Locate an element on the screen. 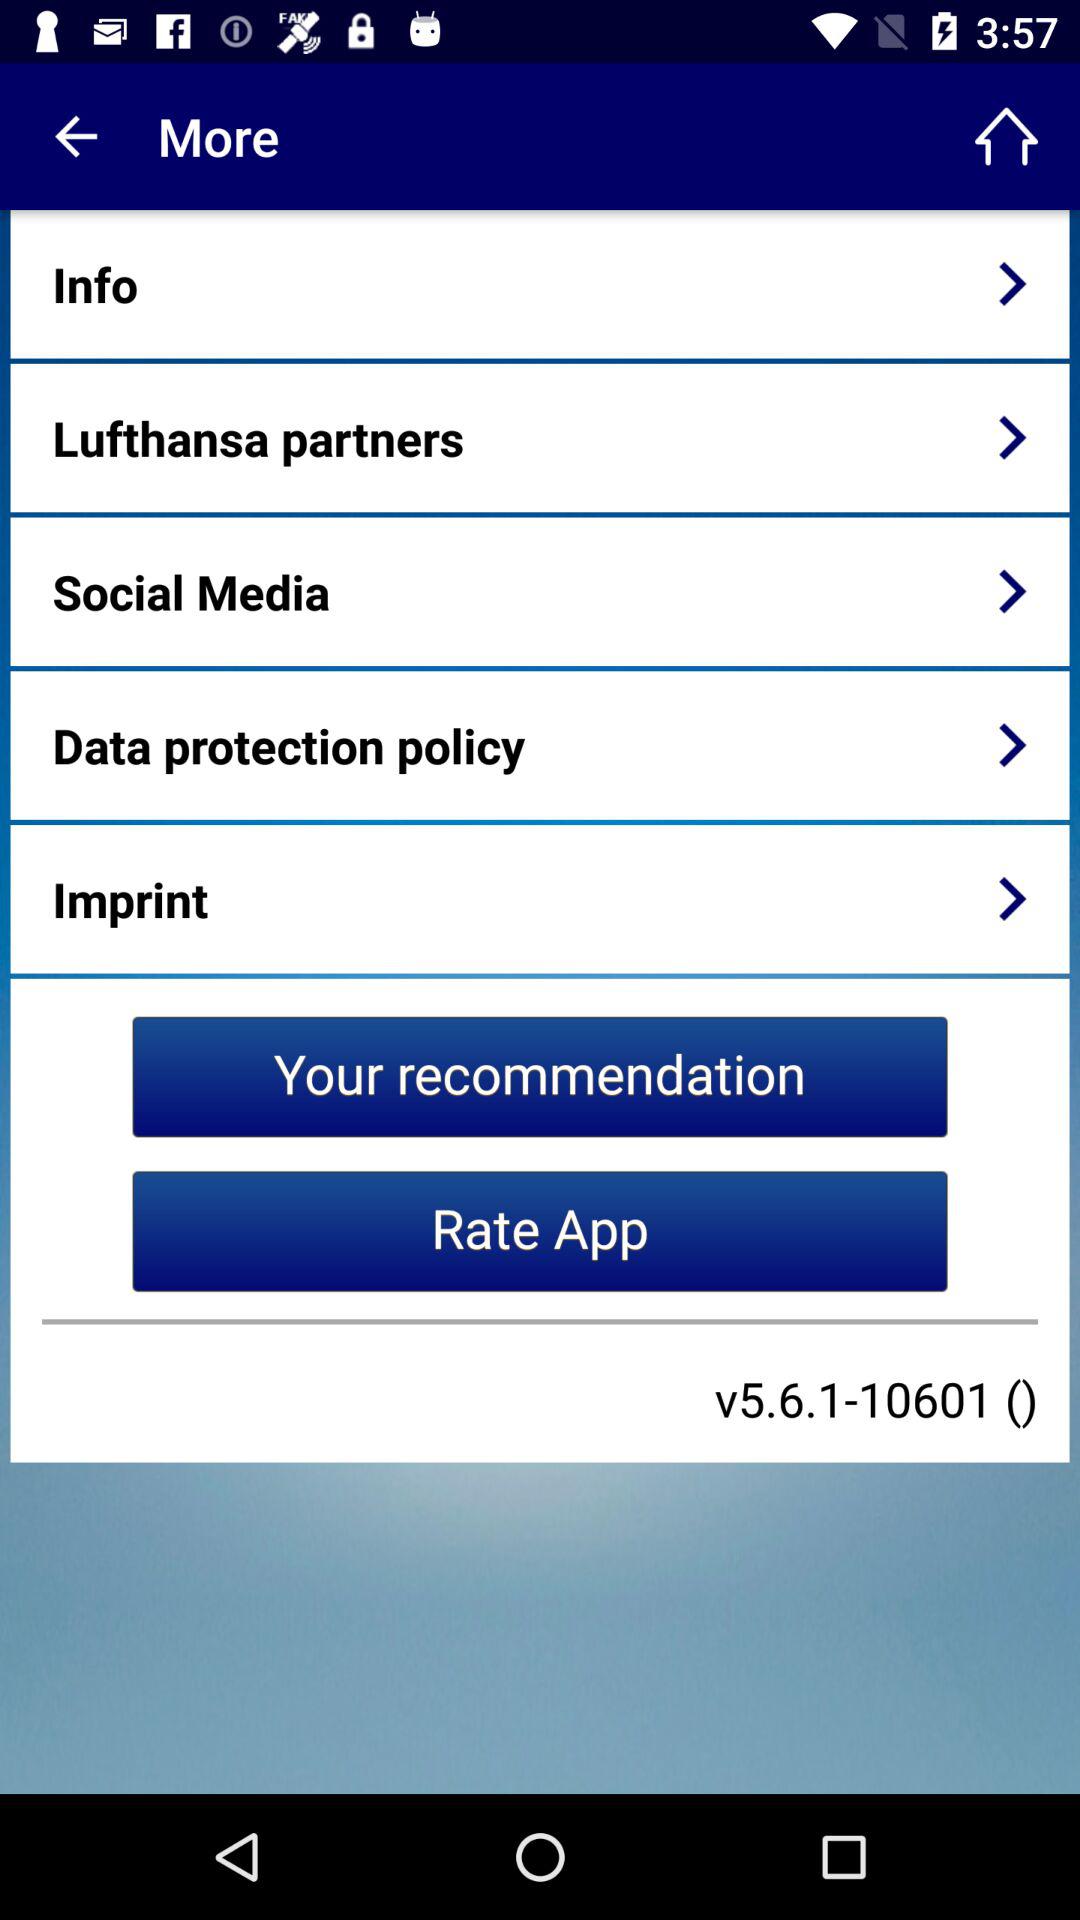 The width and height of the screenshot is (1080, 1920). choose the rate app is located at coordinates (540, 1231).